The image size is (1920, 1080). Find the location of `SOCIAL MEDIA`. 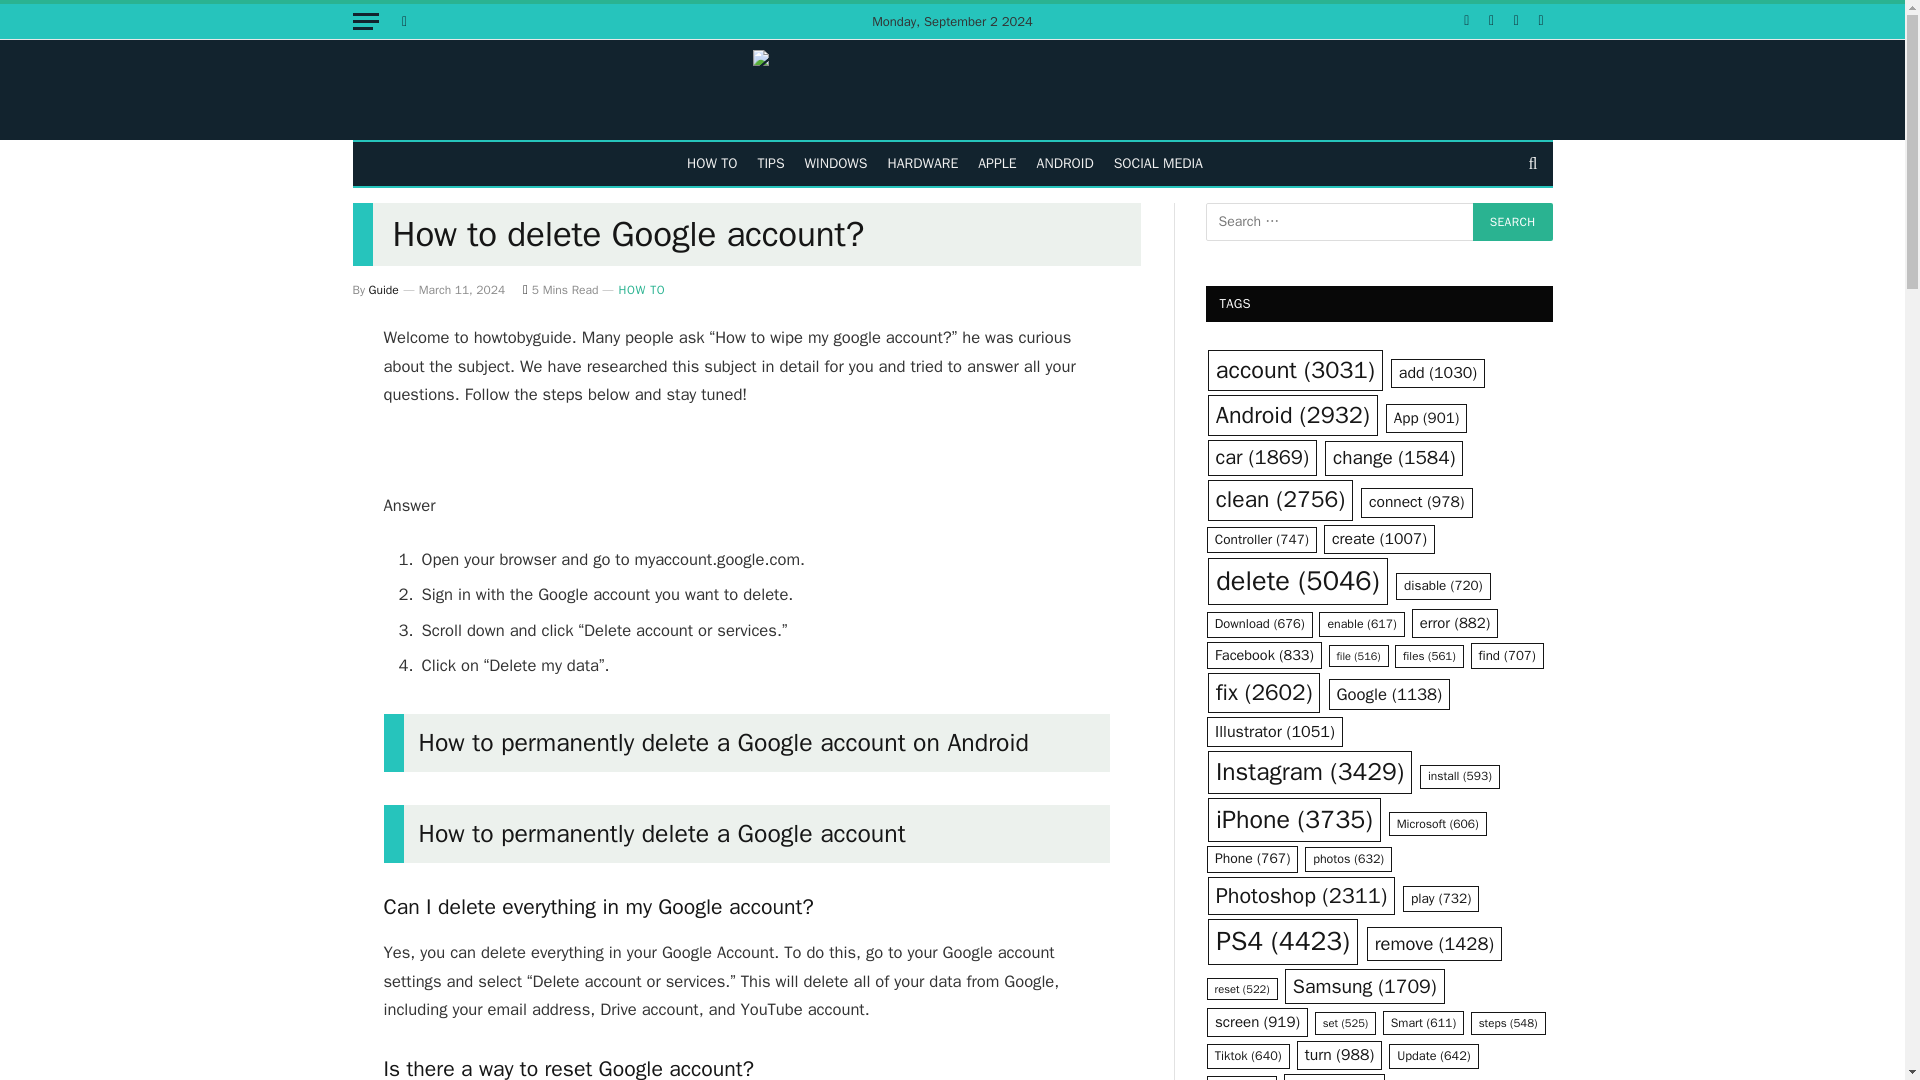

SOCIAL MEDIA is located at coordinates (1158, 163).